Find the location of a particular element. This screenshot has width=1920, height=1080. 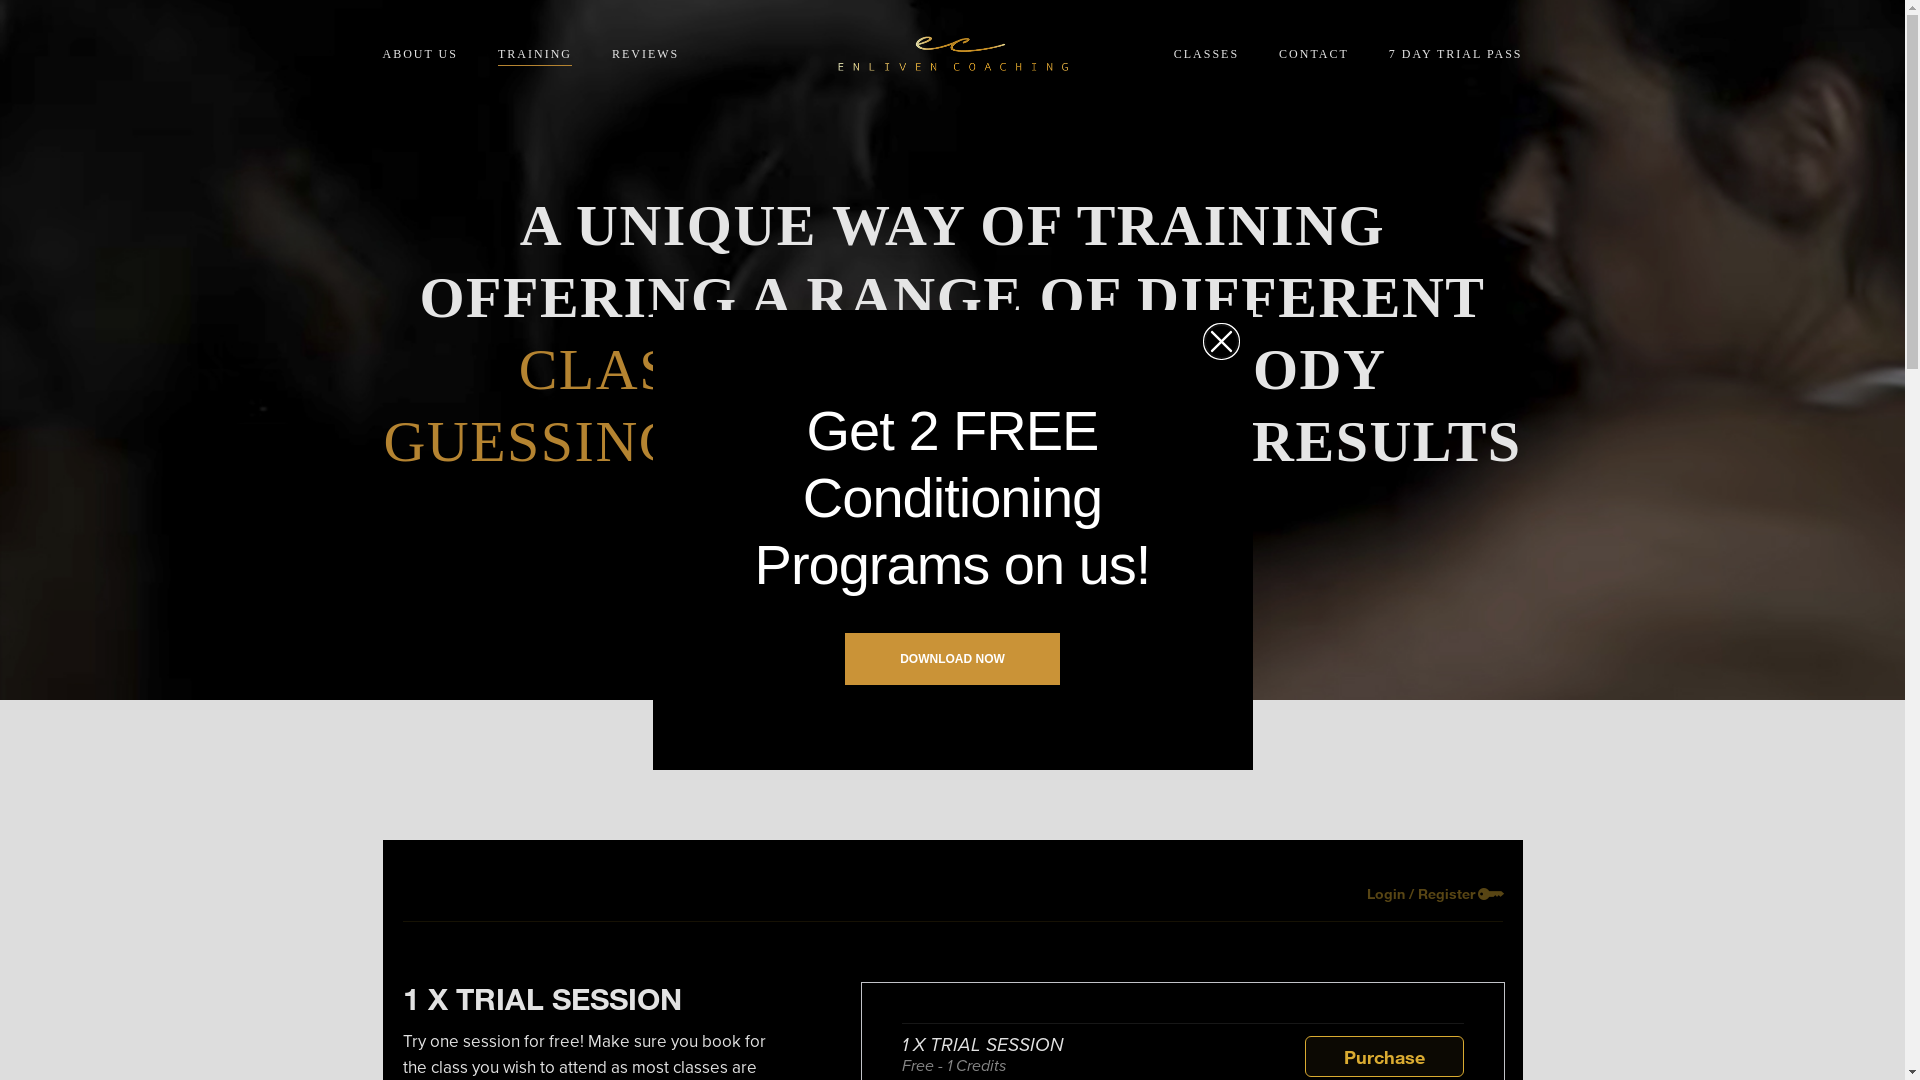

TRAINING is located at coordinates (535, 54).